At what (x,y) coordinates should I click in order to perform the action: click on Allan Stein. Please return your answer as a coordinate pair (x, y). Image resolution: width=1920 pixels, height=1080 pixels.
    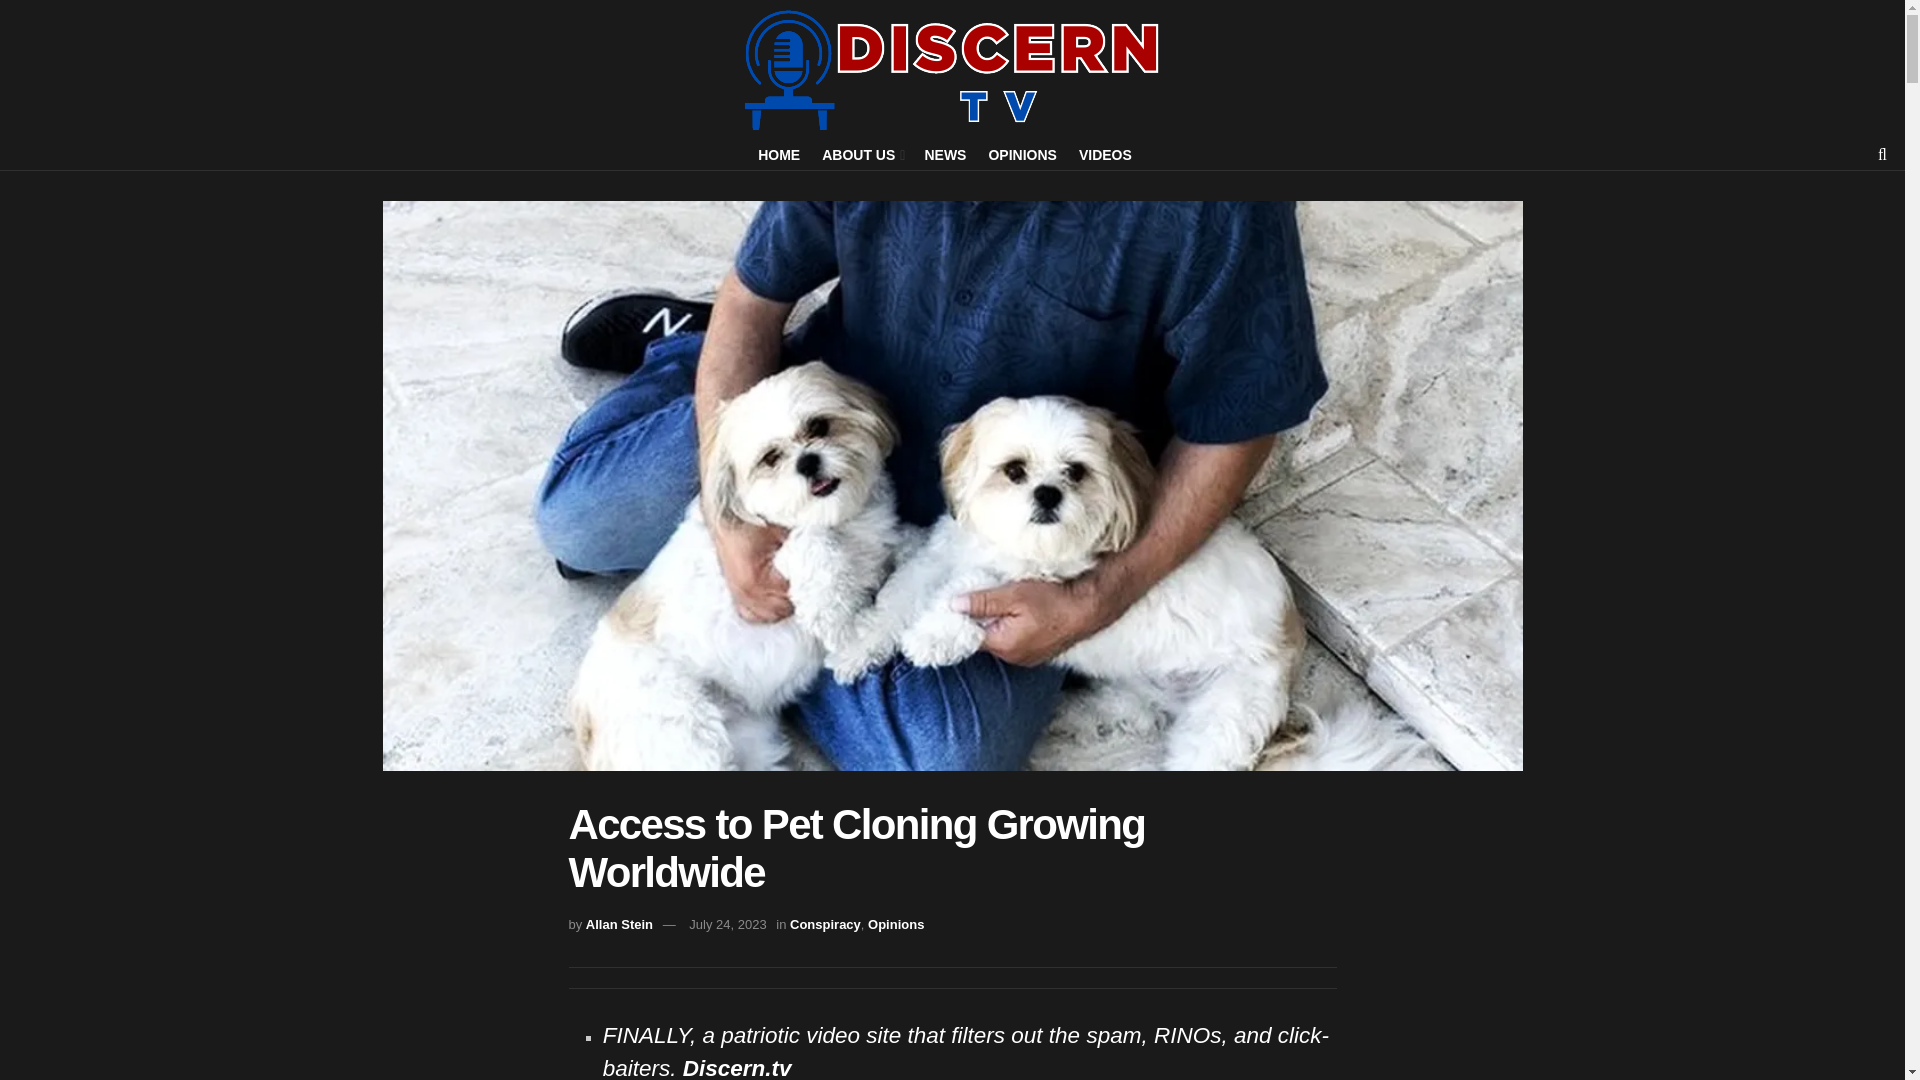
    Looking at the image, I should click on (618, 924).